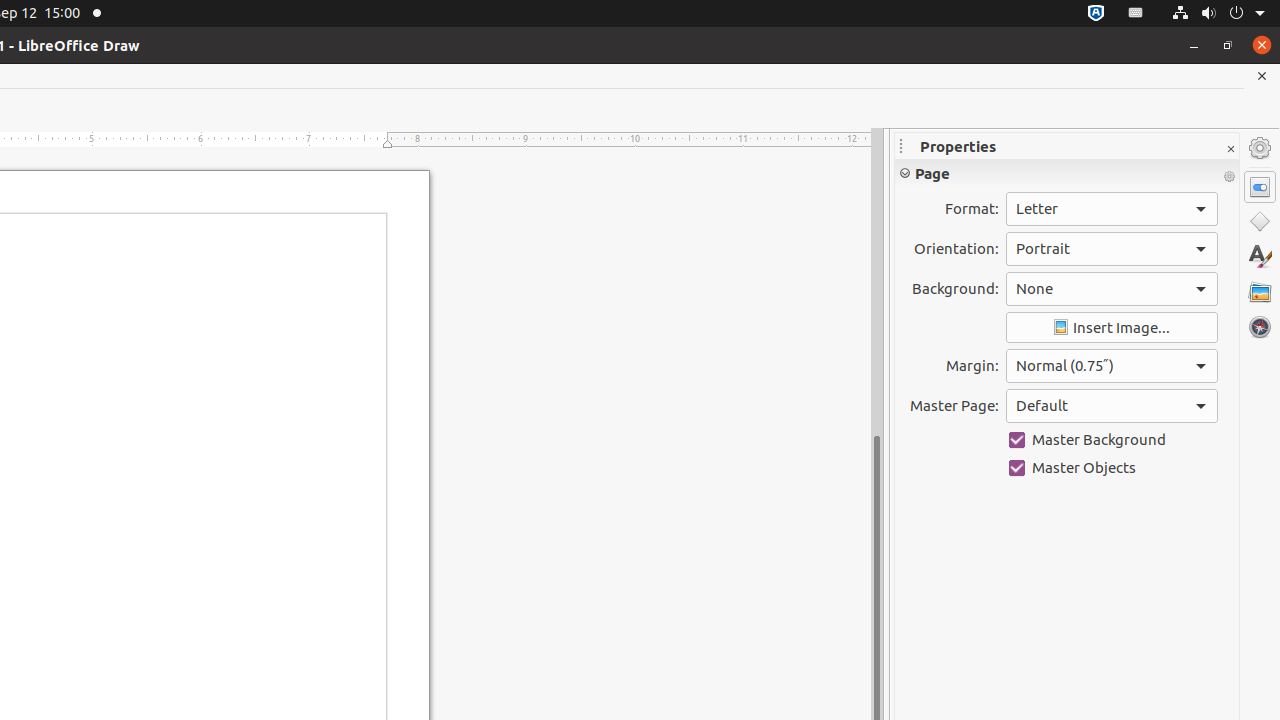  I want to click on More Options, so click(1229, 177).